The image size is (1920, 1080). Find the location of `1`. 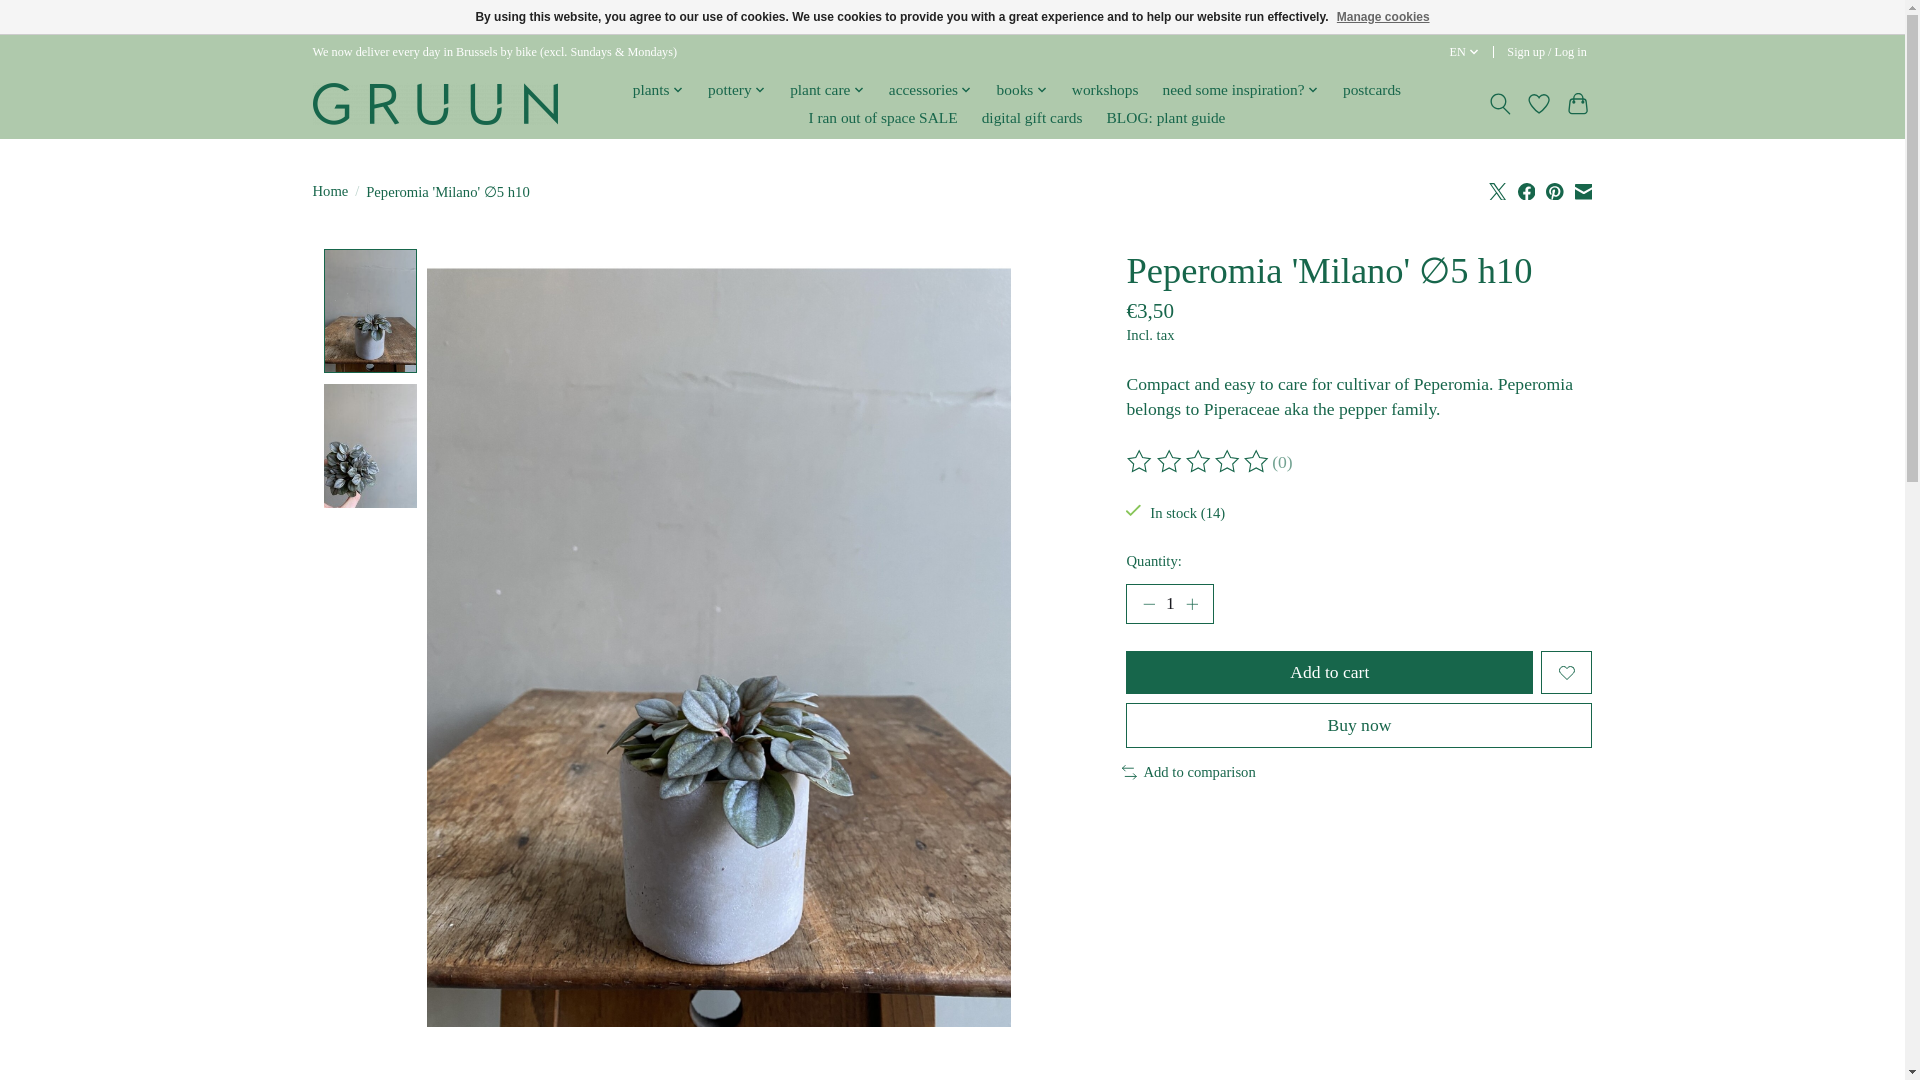

1 is located at coordinates (1169, 604).